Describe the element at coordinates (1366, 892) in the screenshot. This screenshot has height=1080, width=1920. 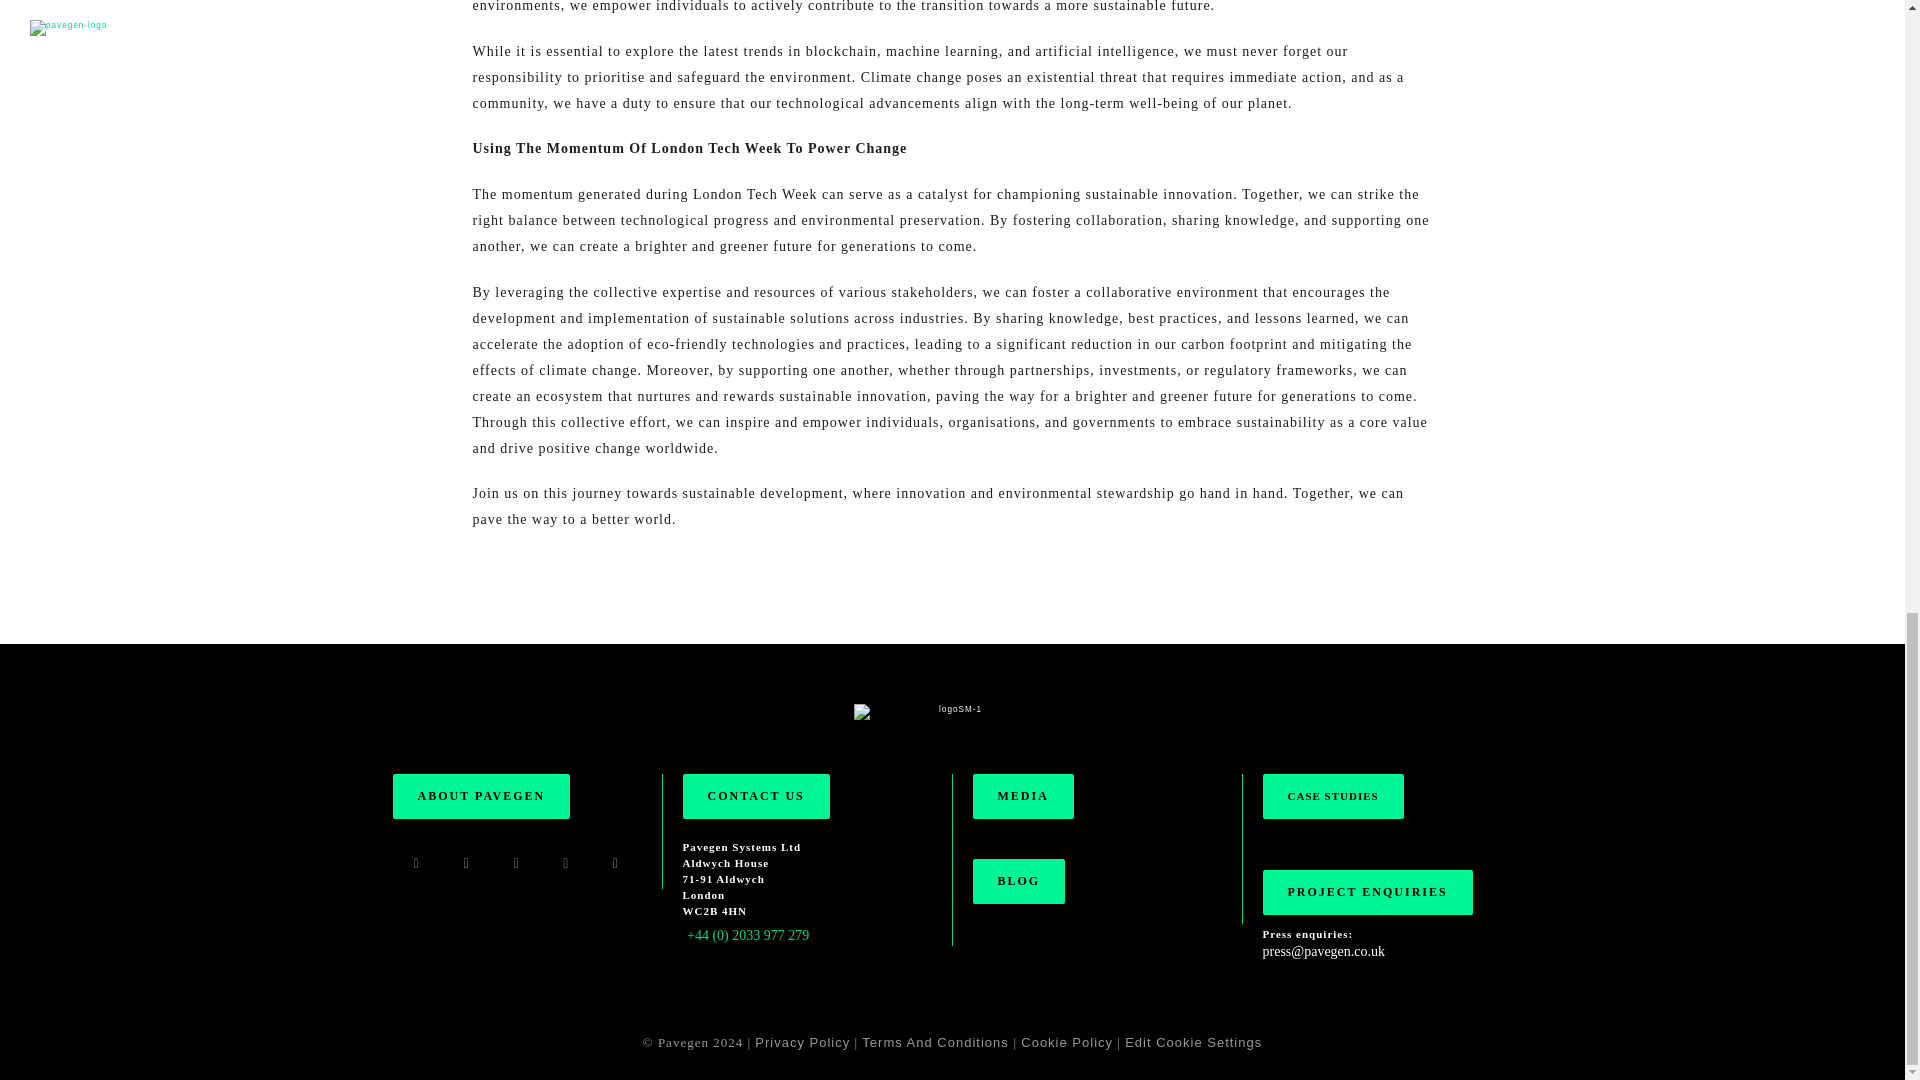
I see `PROJECT ENQUIRIES` at that location.